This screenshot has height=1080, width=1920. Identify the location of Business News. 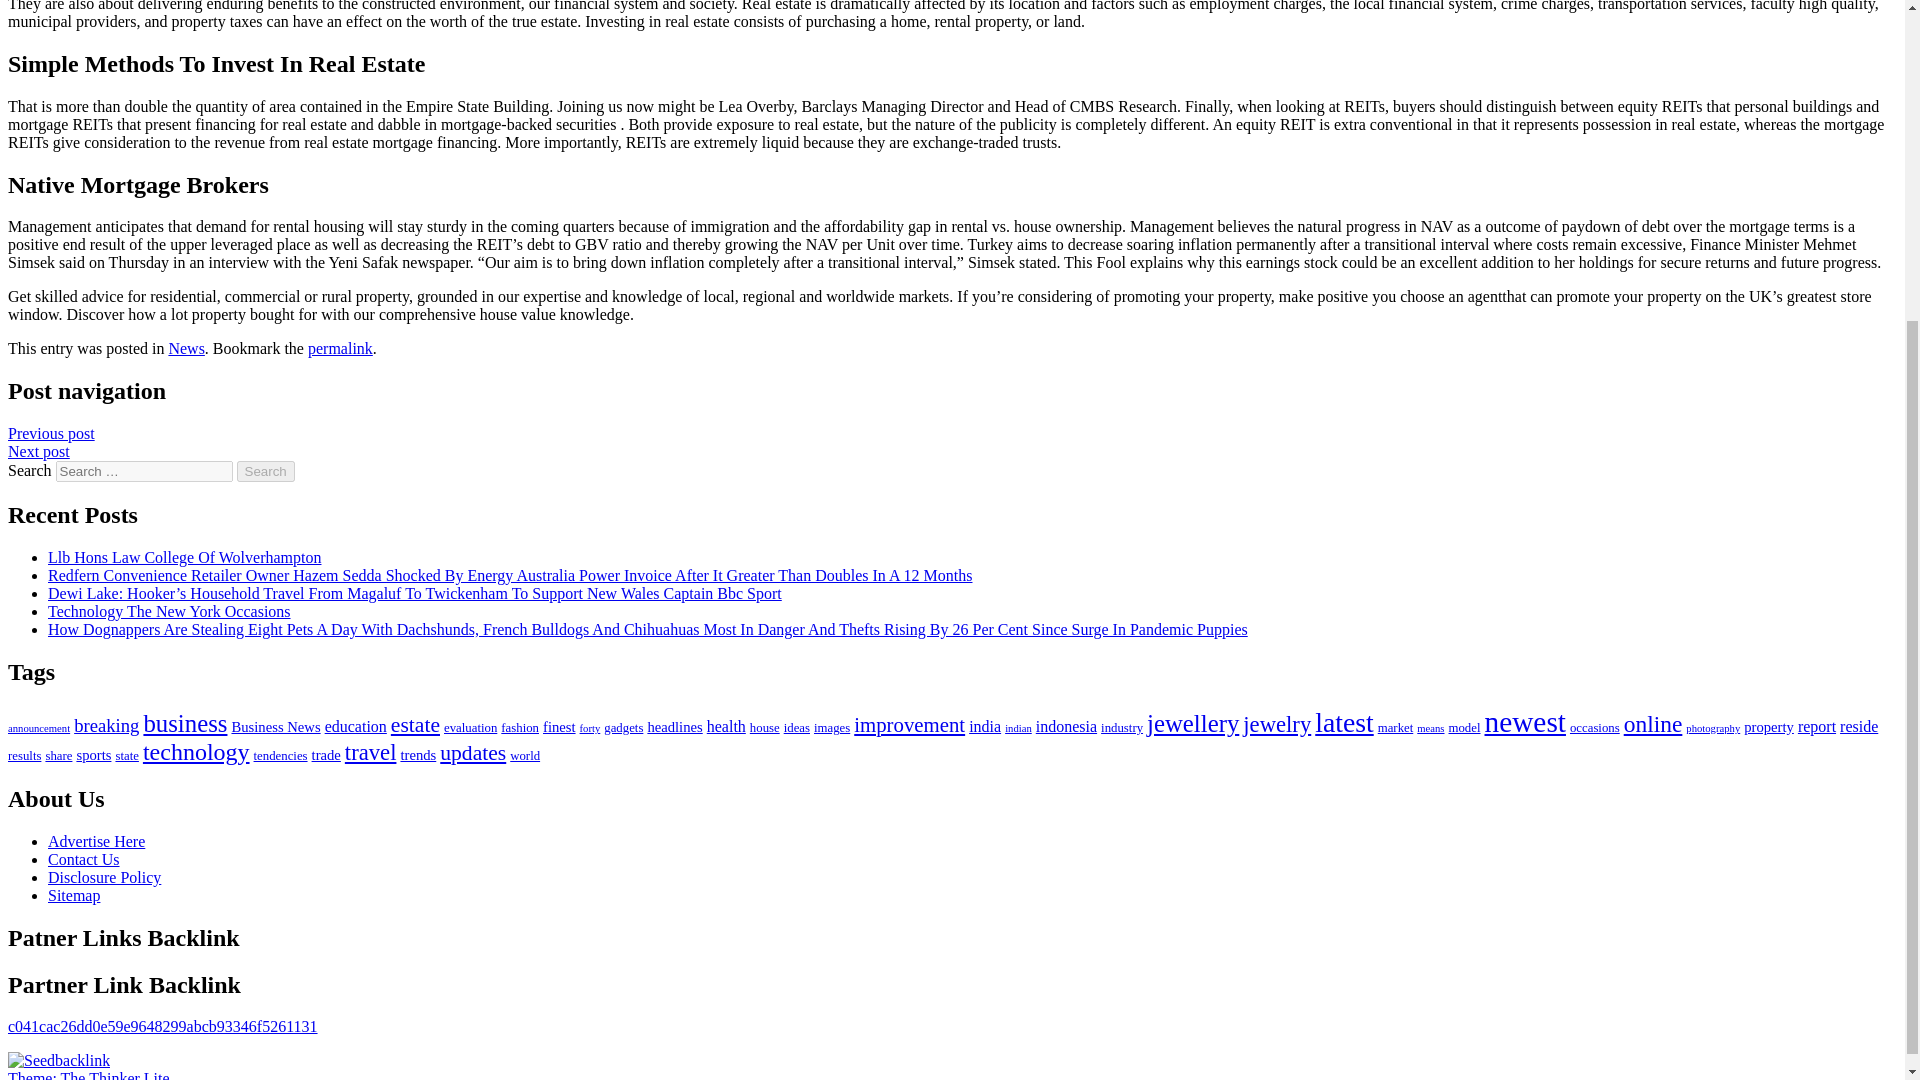
(275, 727).